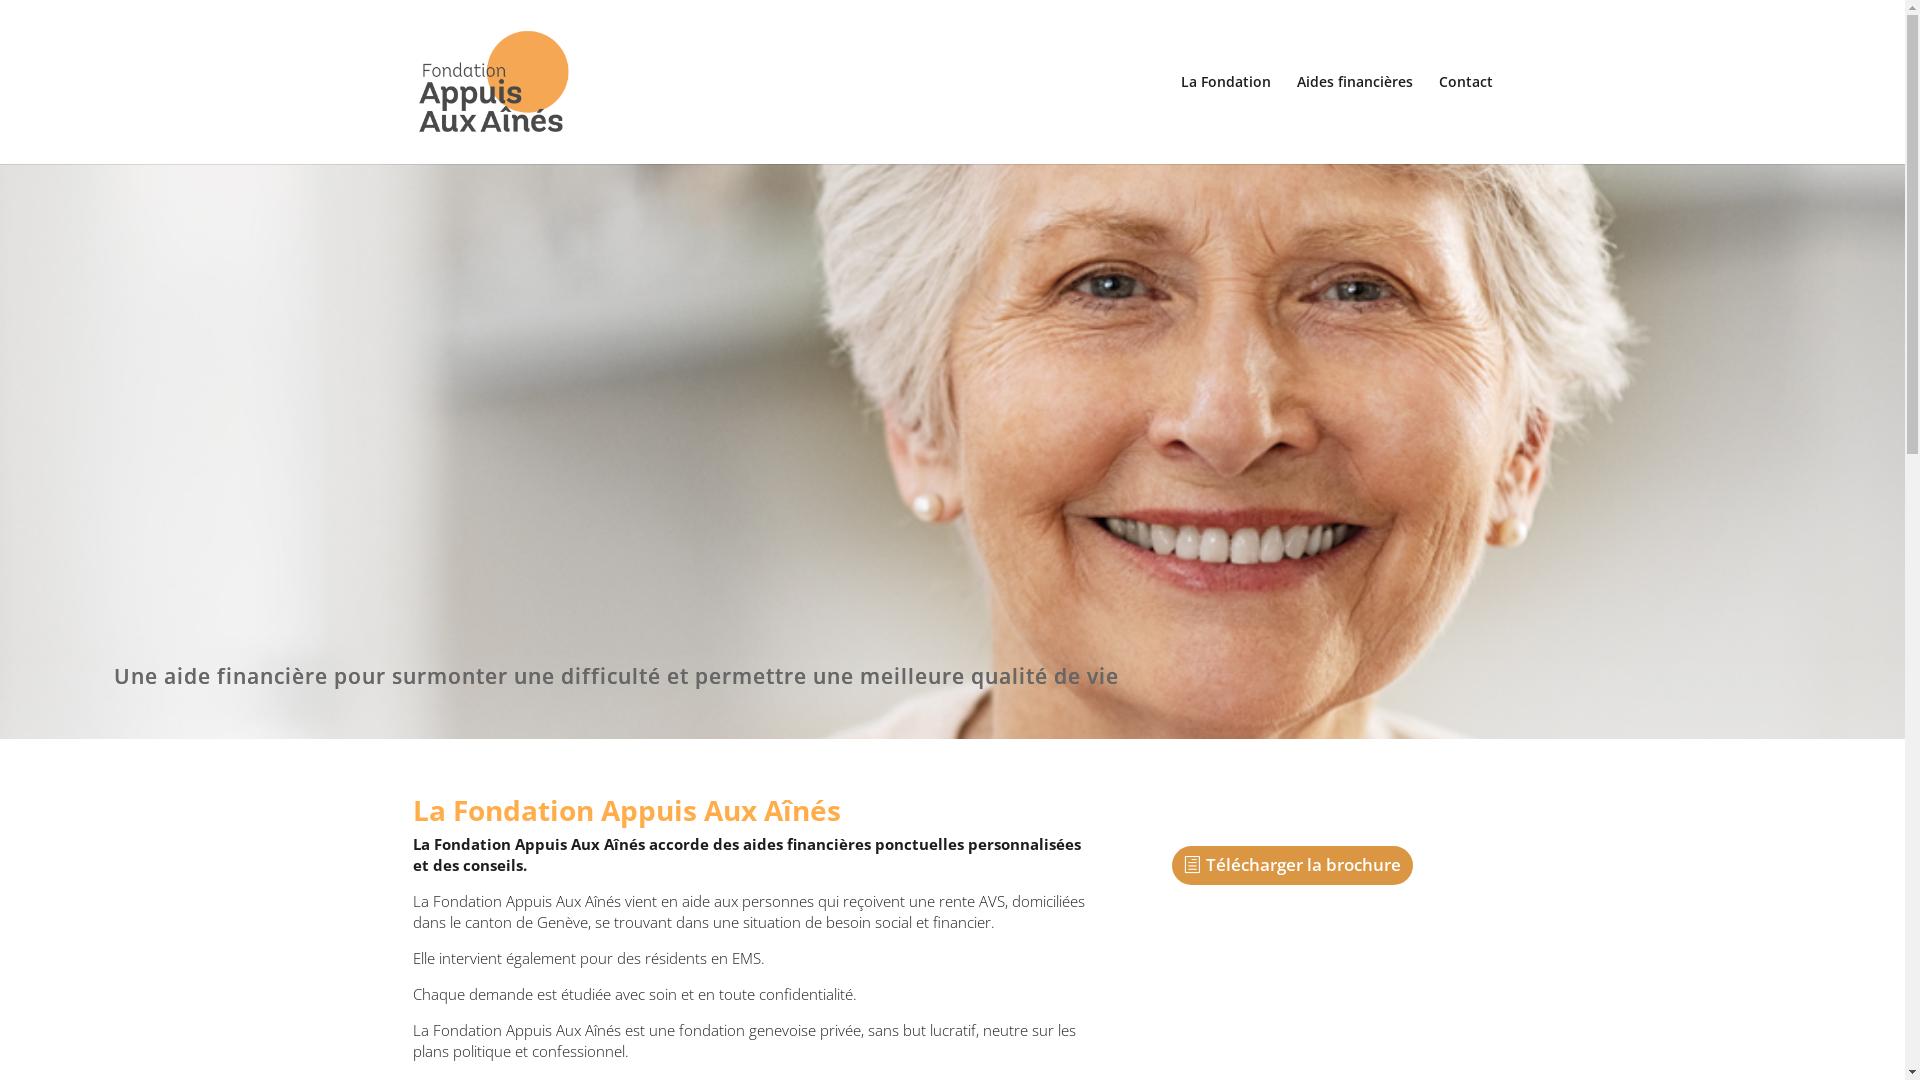 The width and height of the screenshot is (1920, 1080). What do you see at coordinates (1465, 120) in the screenshot?
I see `Contact` at bounding box center [1465, 120].